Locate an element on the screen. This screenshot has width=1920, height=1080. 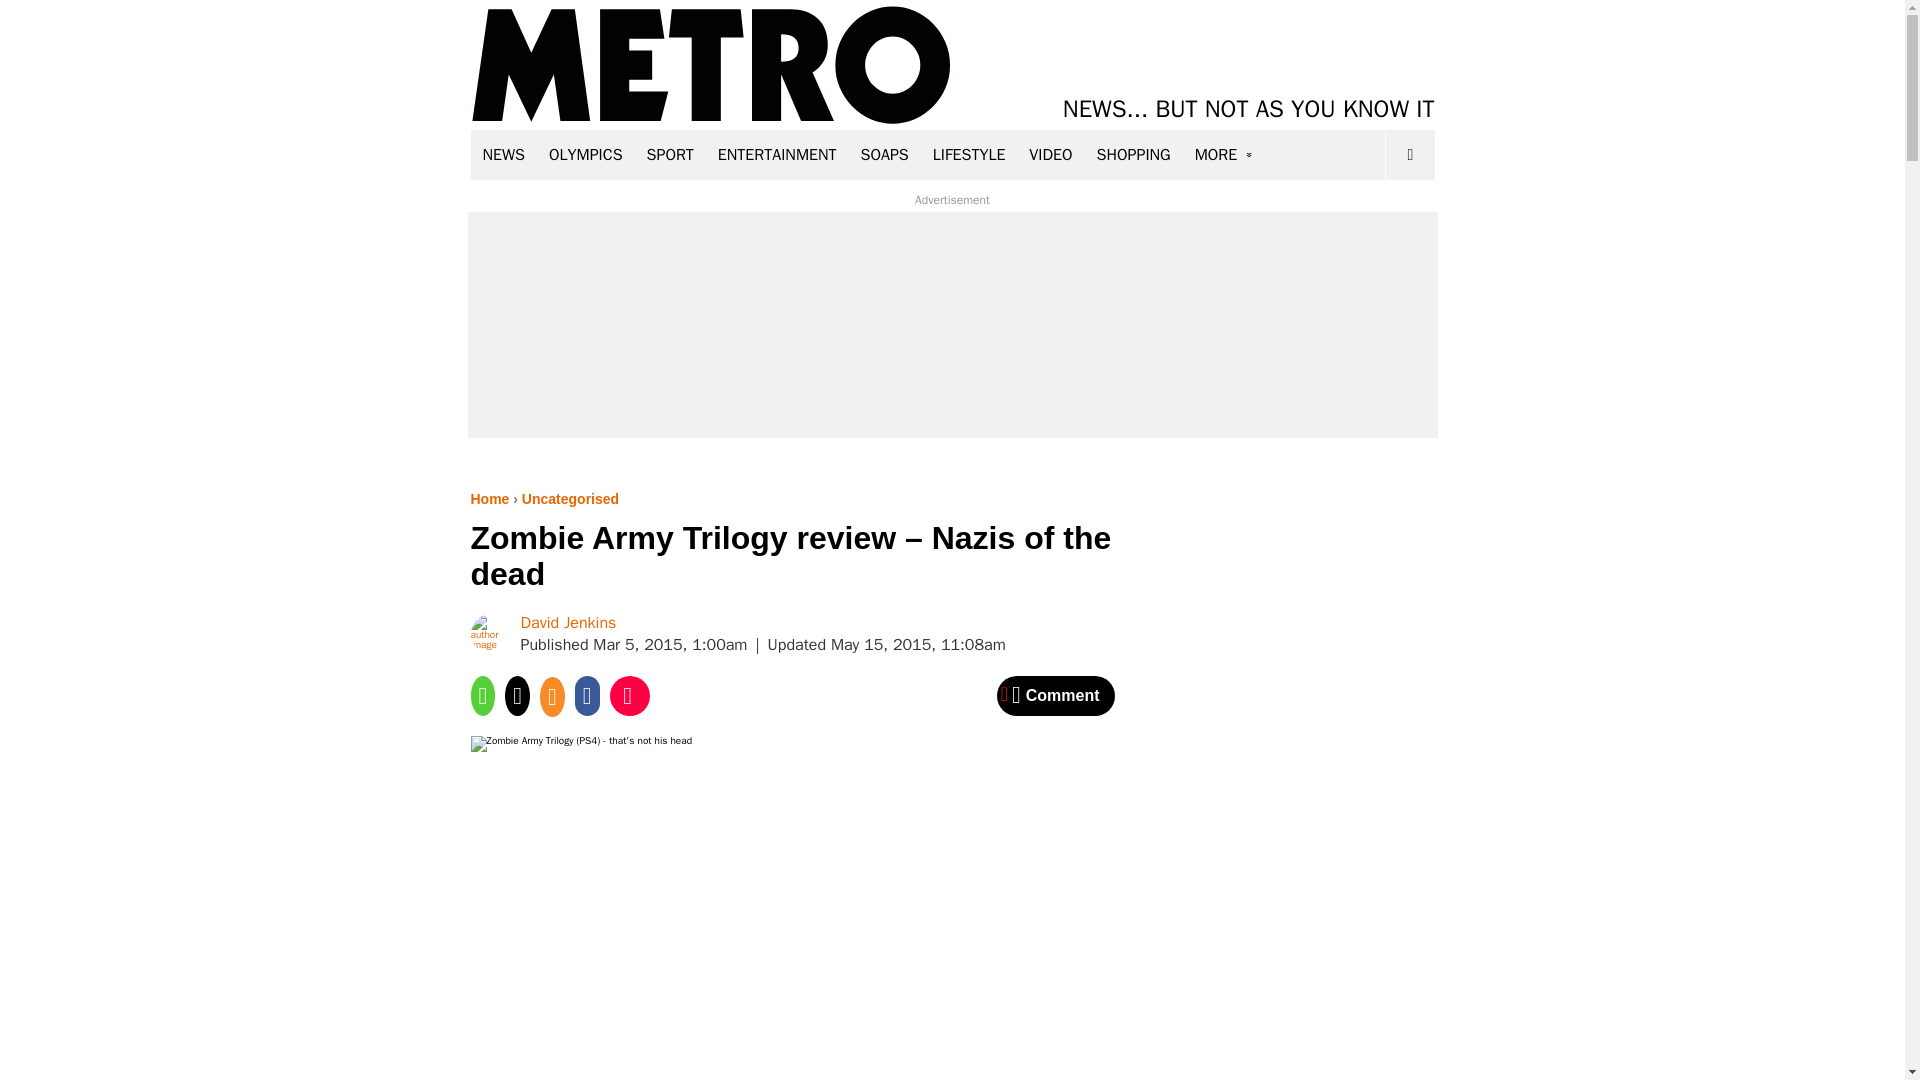
Metro is located at coordinates (711, 66).